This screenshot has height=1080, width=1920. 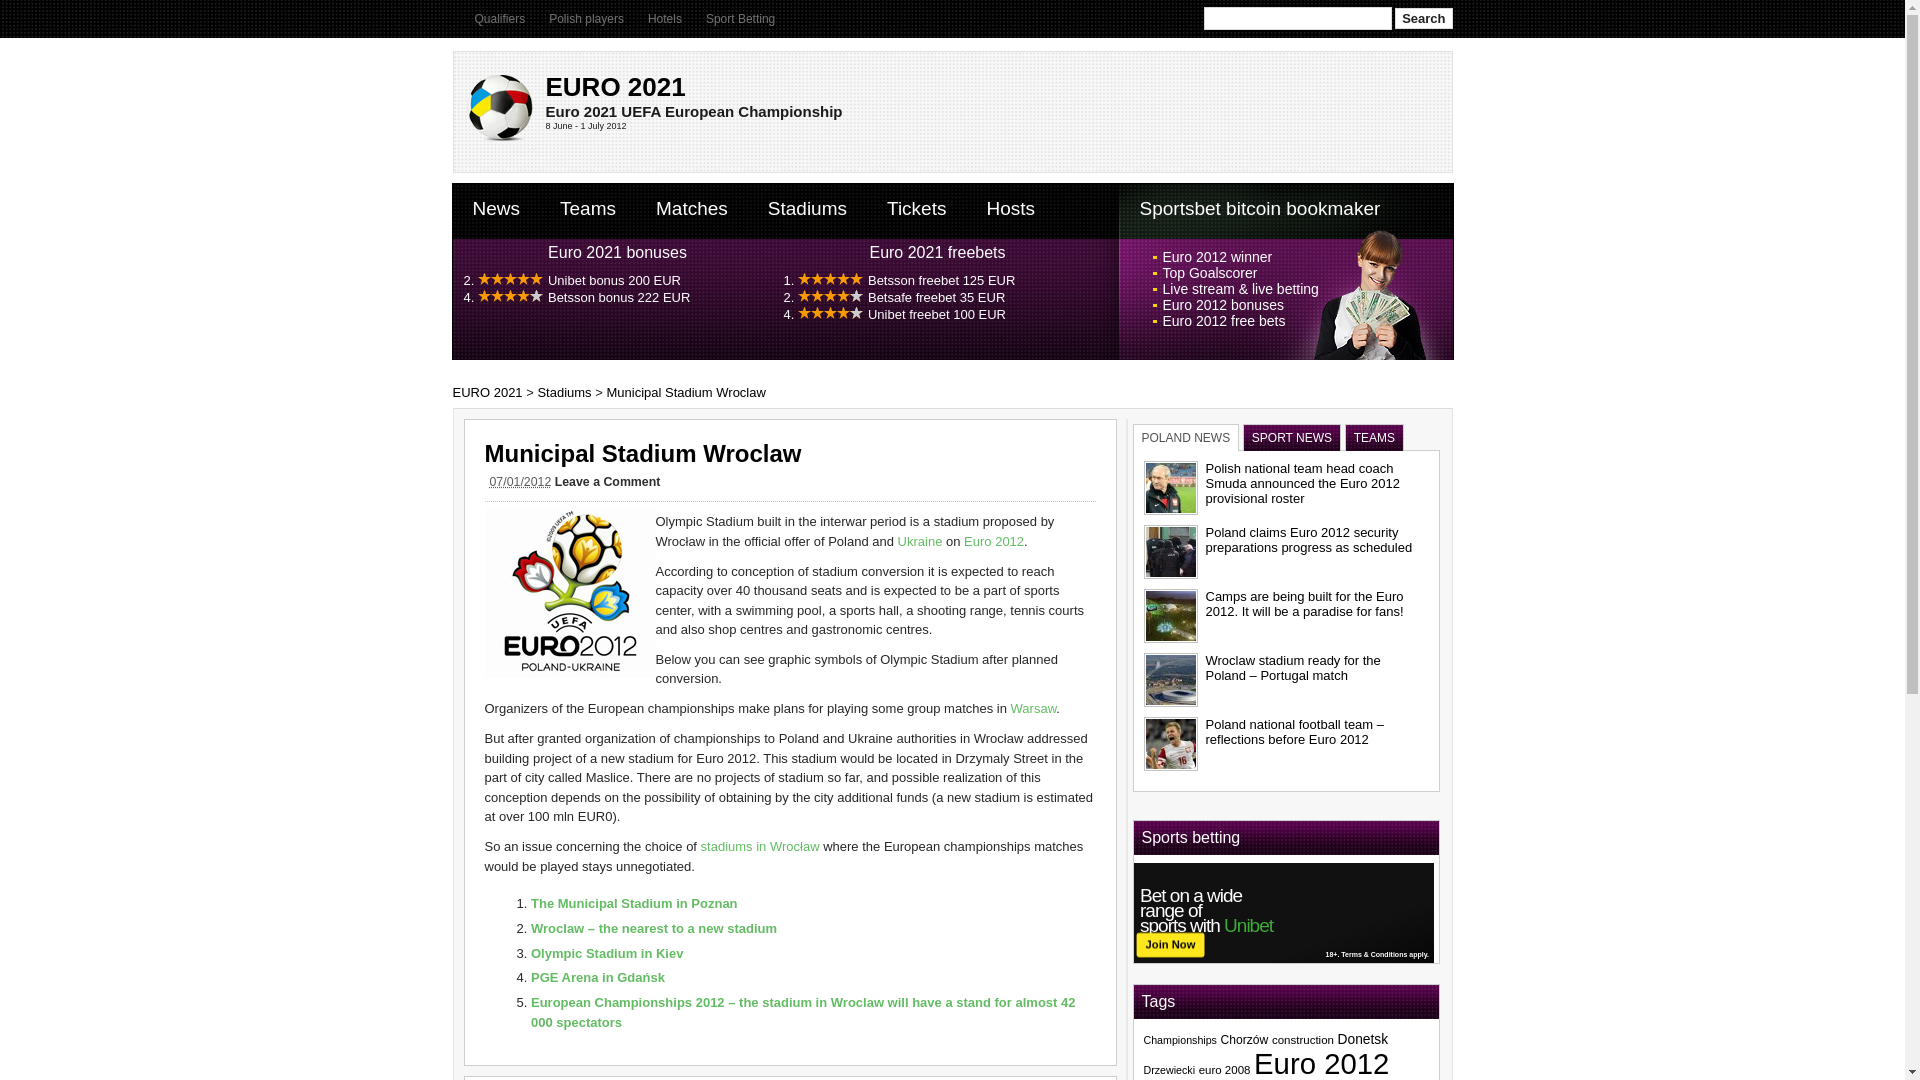 What do you see at coordinates (1034, 708) in the screenshot?
I see `Warsaw` at bounding box center [1034, 708].